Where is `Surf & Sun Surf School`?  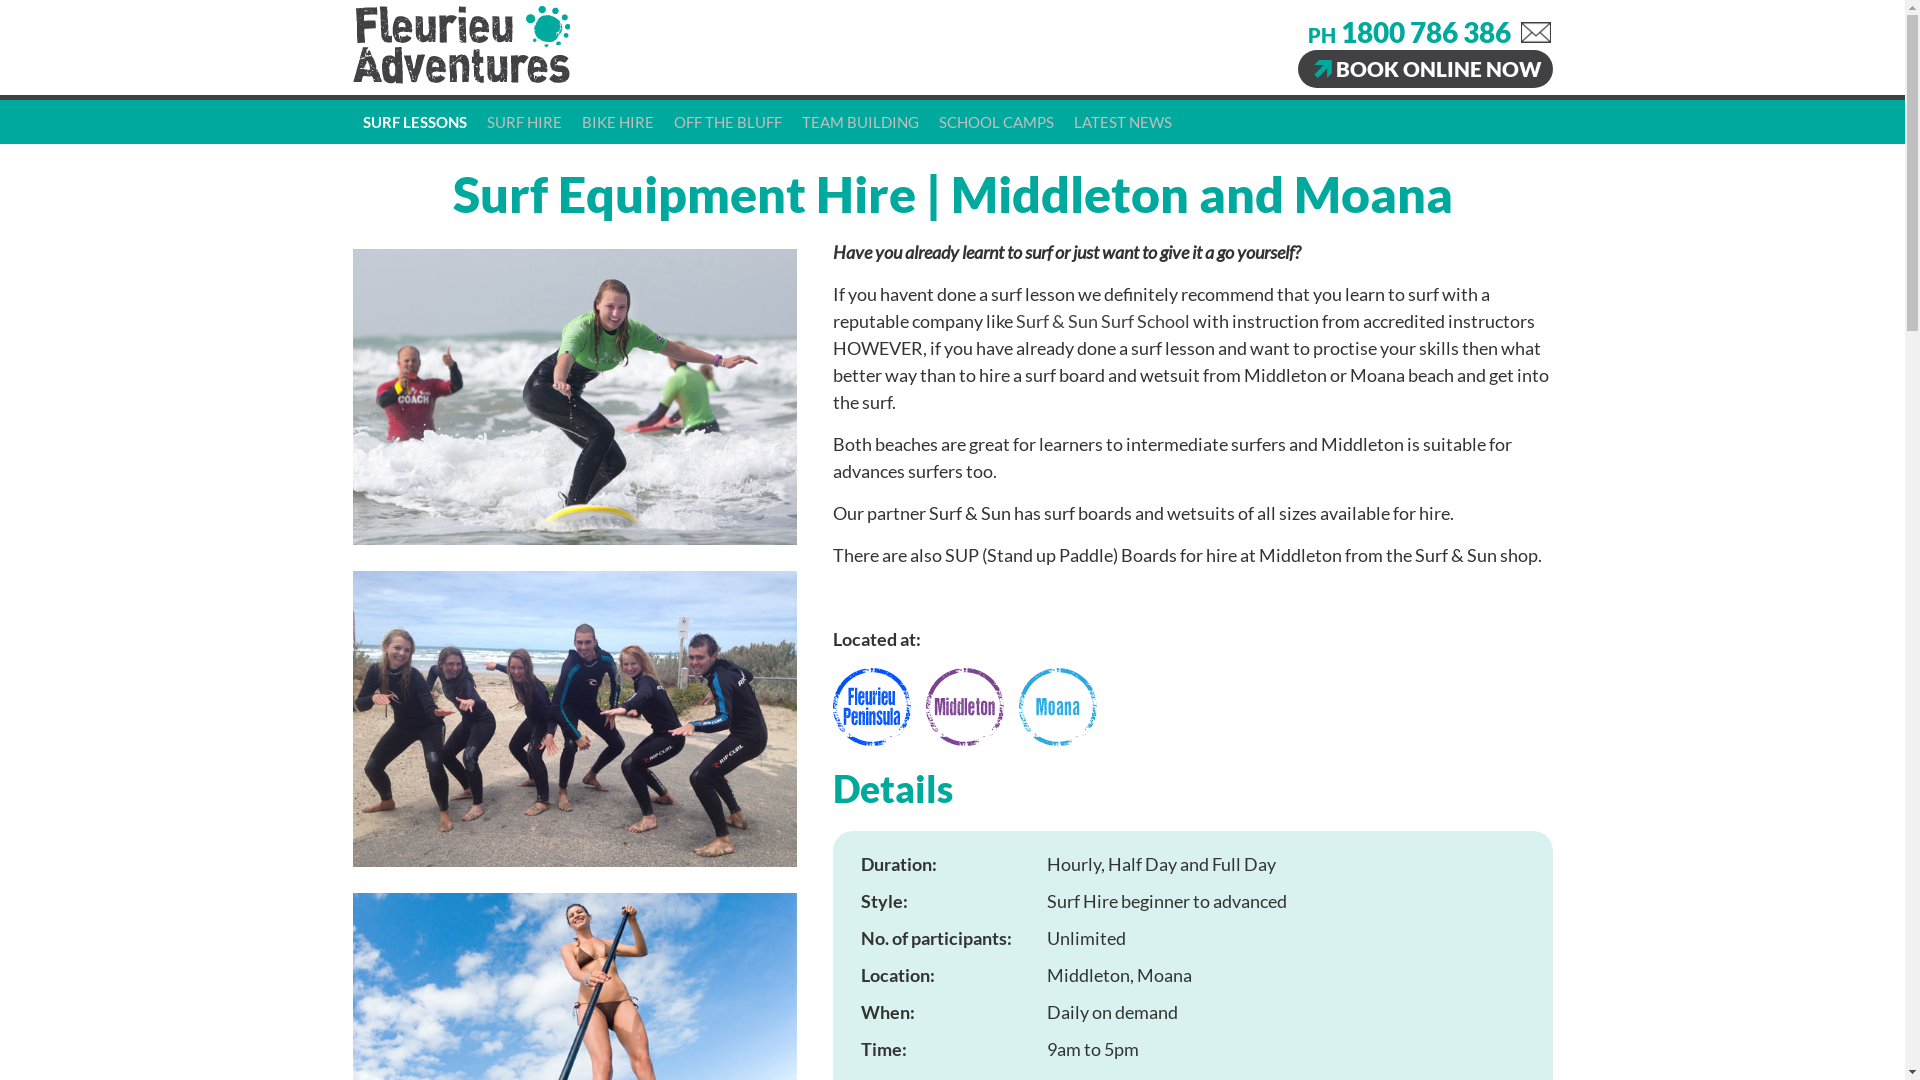 Surf & Sun Surf School is located at coordinates (1103, 321).